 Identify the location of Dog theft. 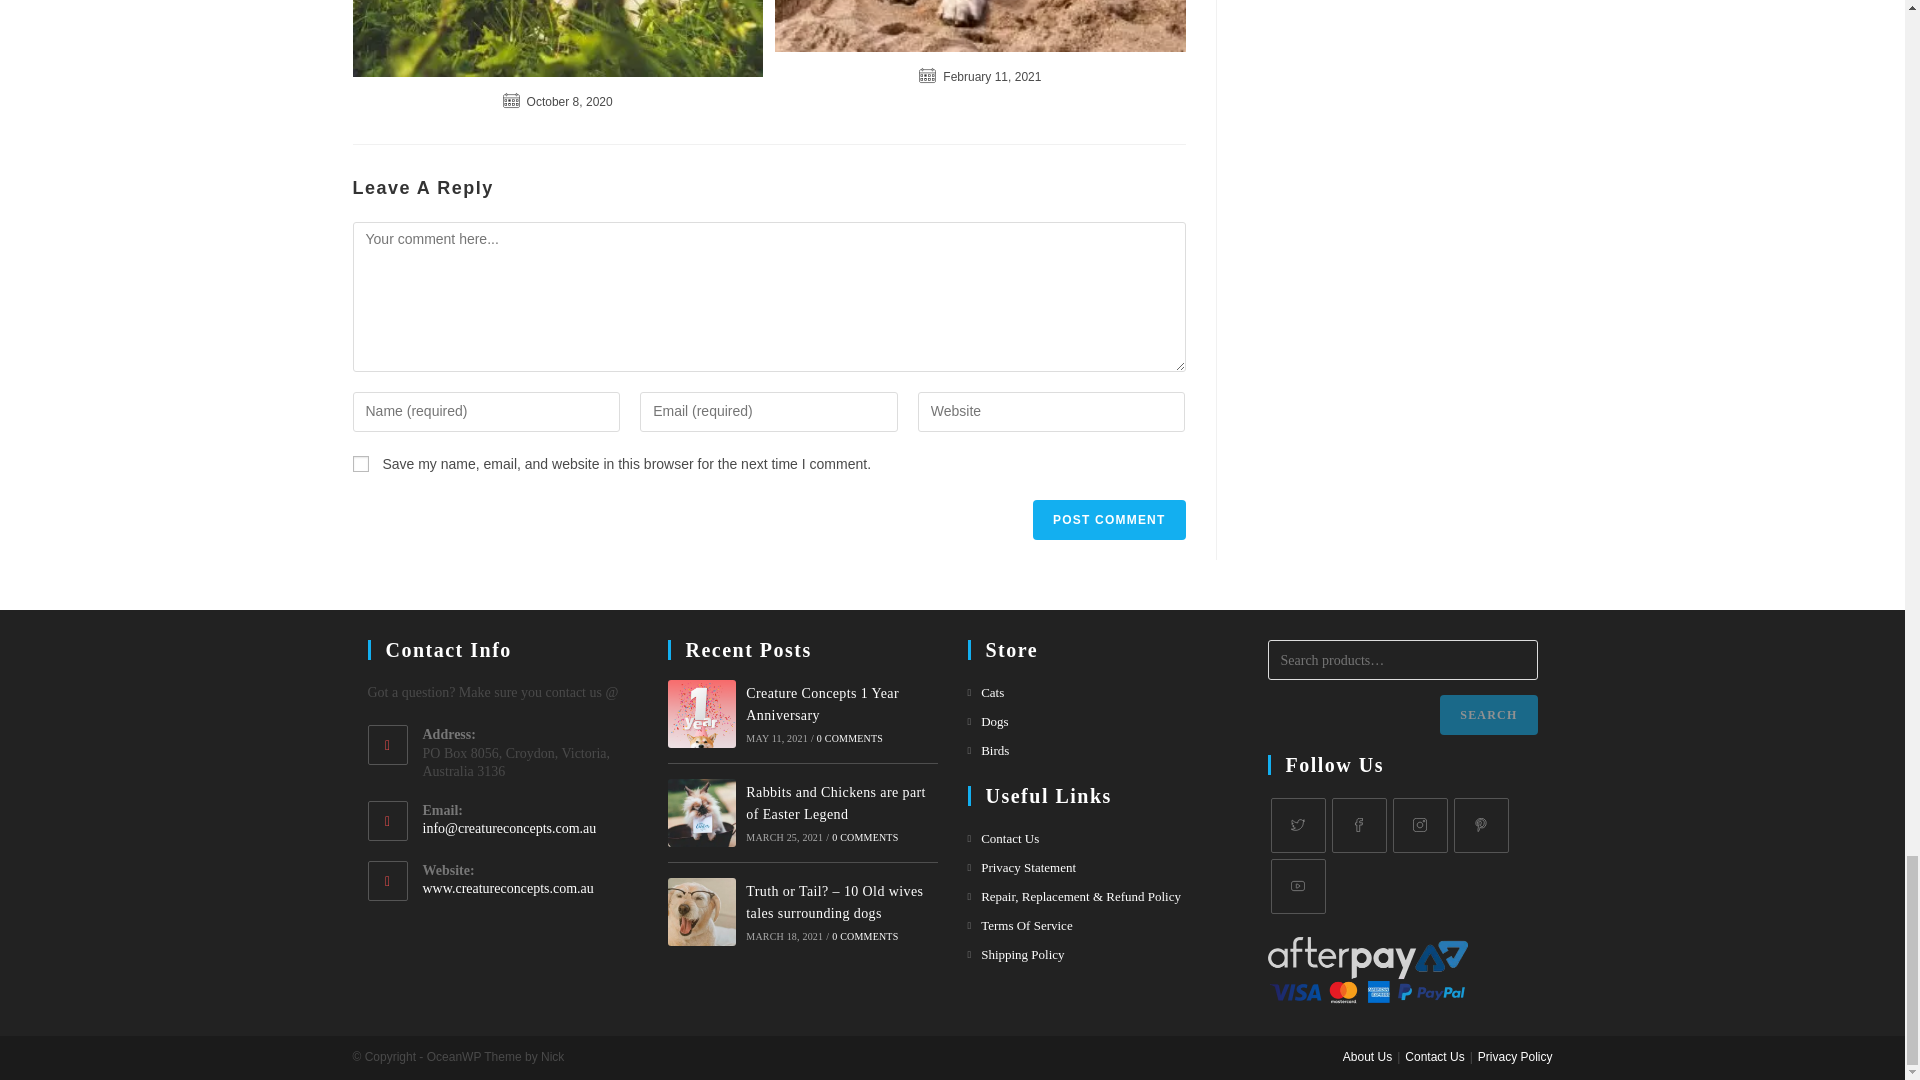
(980, 26).